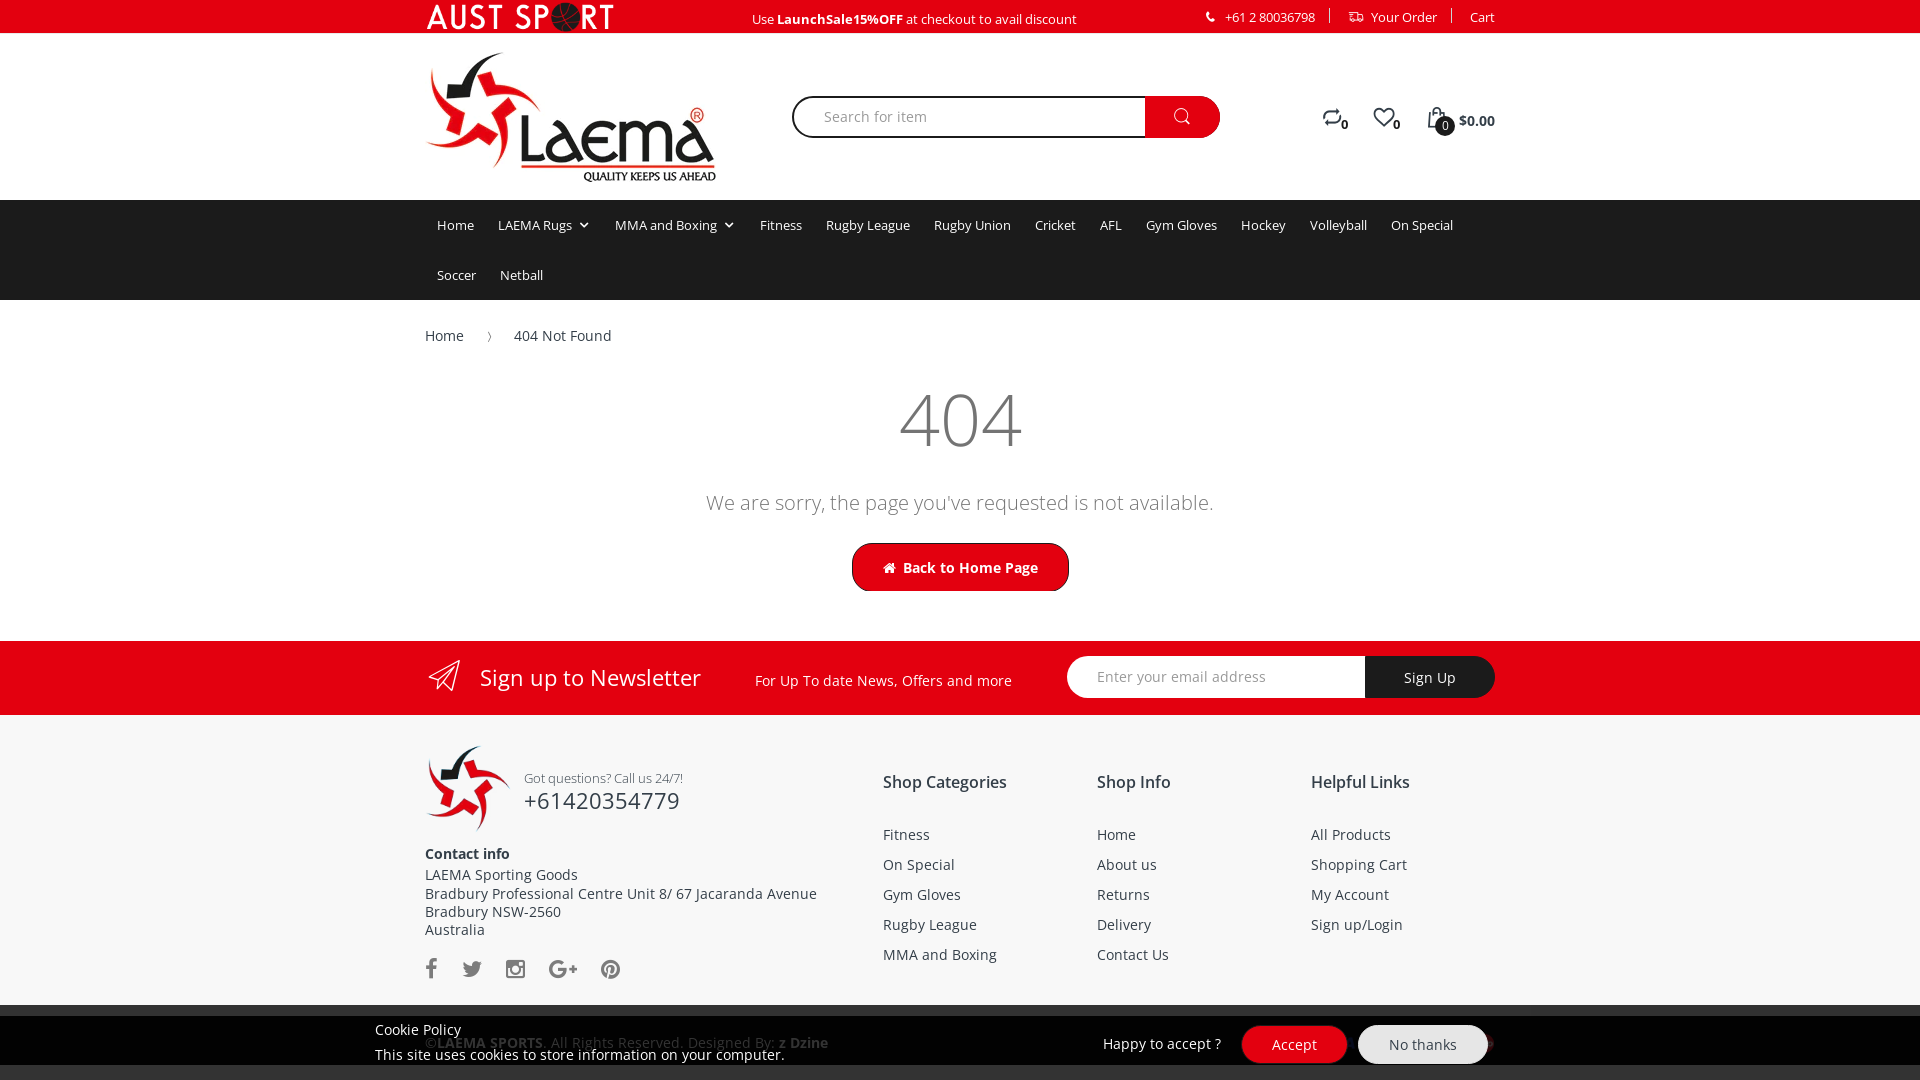 This screenshot has width=1920, height=1080. Describe the element at coordinates (1422, 230) in the screenshot. I see `On Special` at that location.